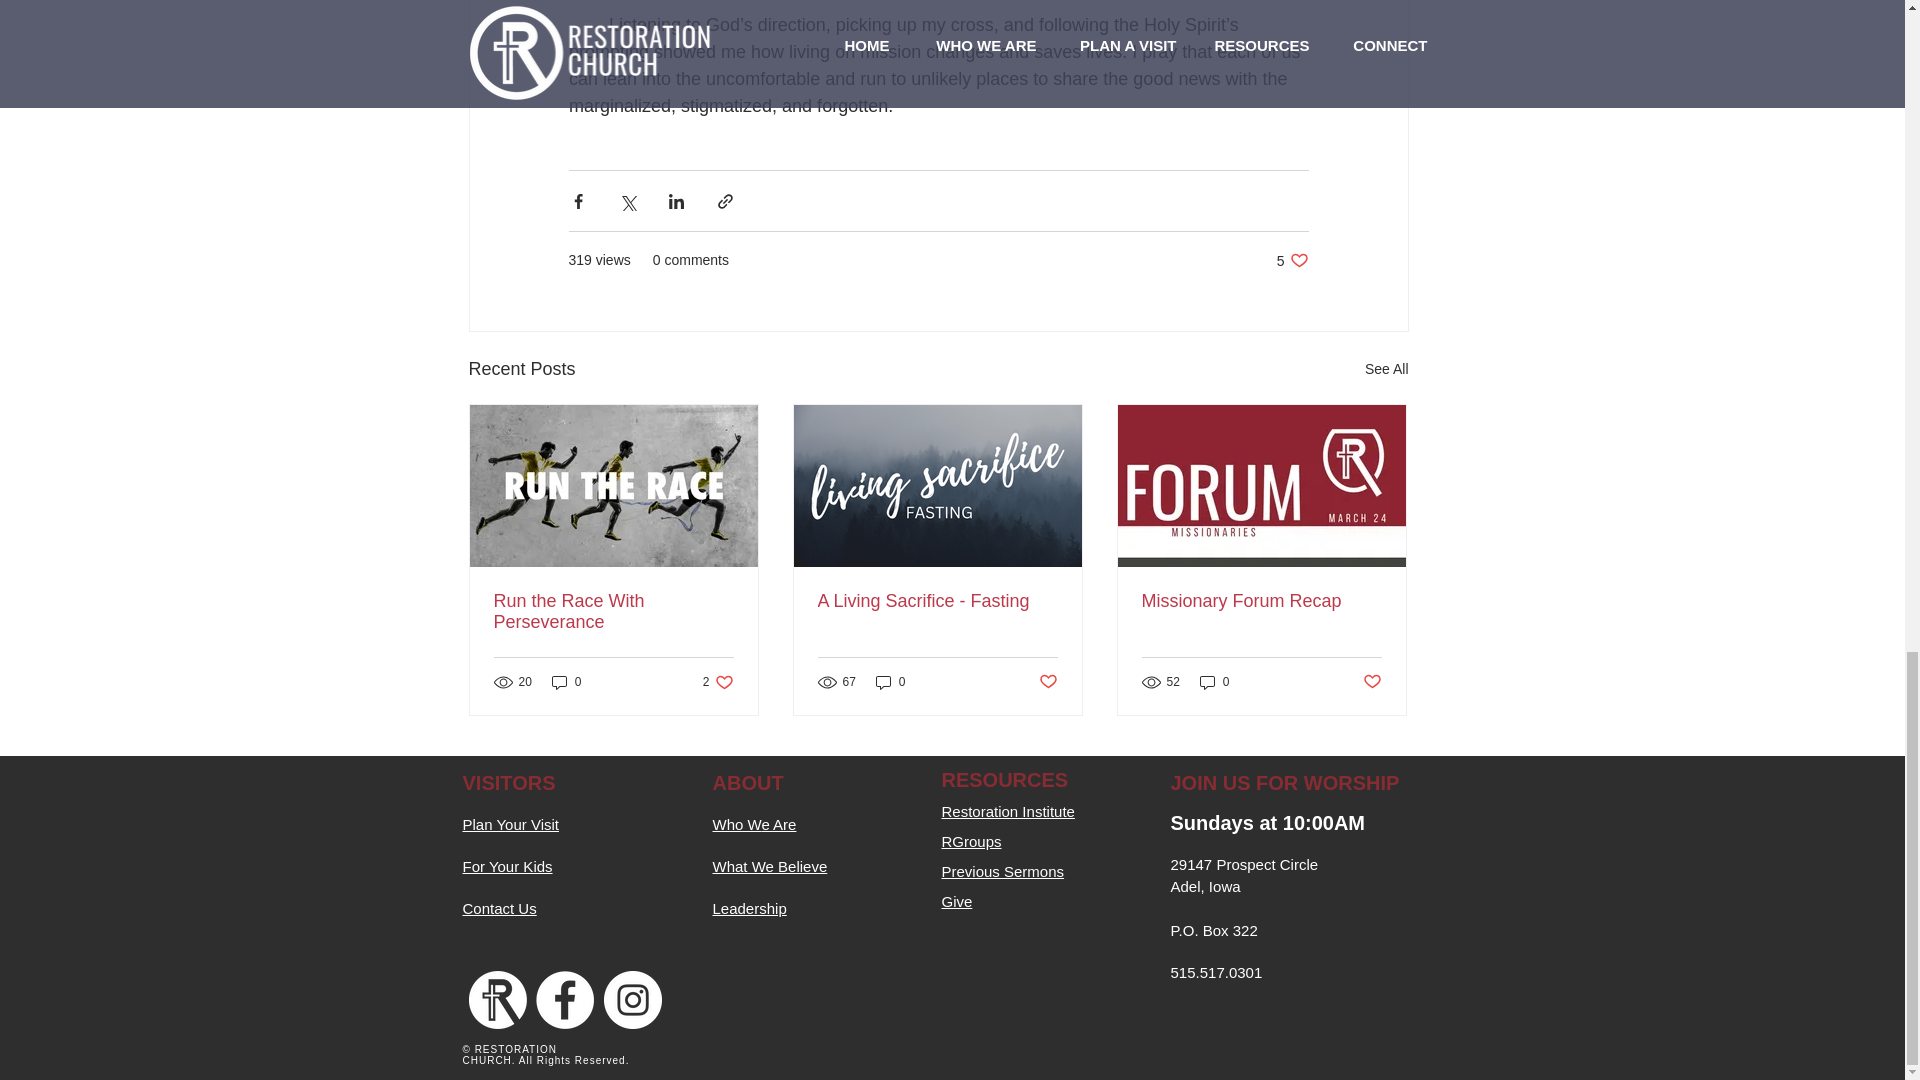 The width and height of the screenshot is (1920, 1080). Describe the element at coordinates (1370, 681) in the screenshot. I see `Post not marked as liked` at that location.